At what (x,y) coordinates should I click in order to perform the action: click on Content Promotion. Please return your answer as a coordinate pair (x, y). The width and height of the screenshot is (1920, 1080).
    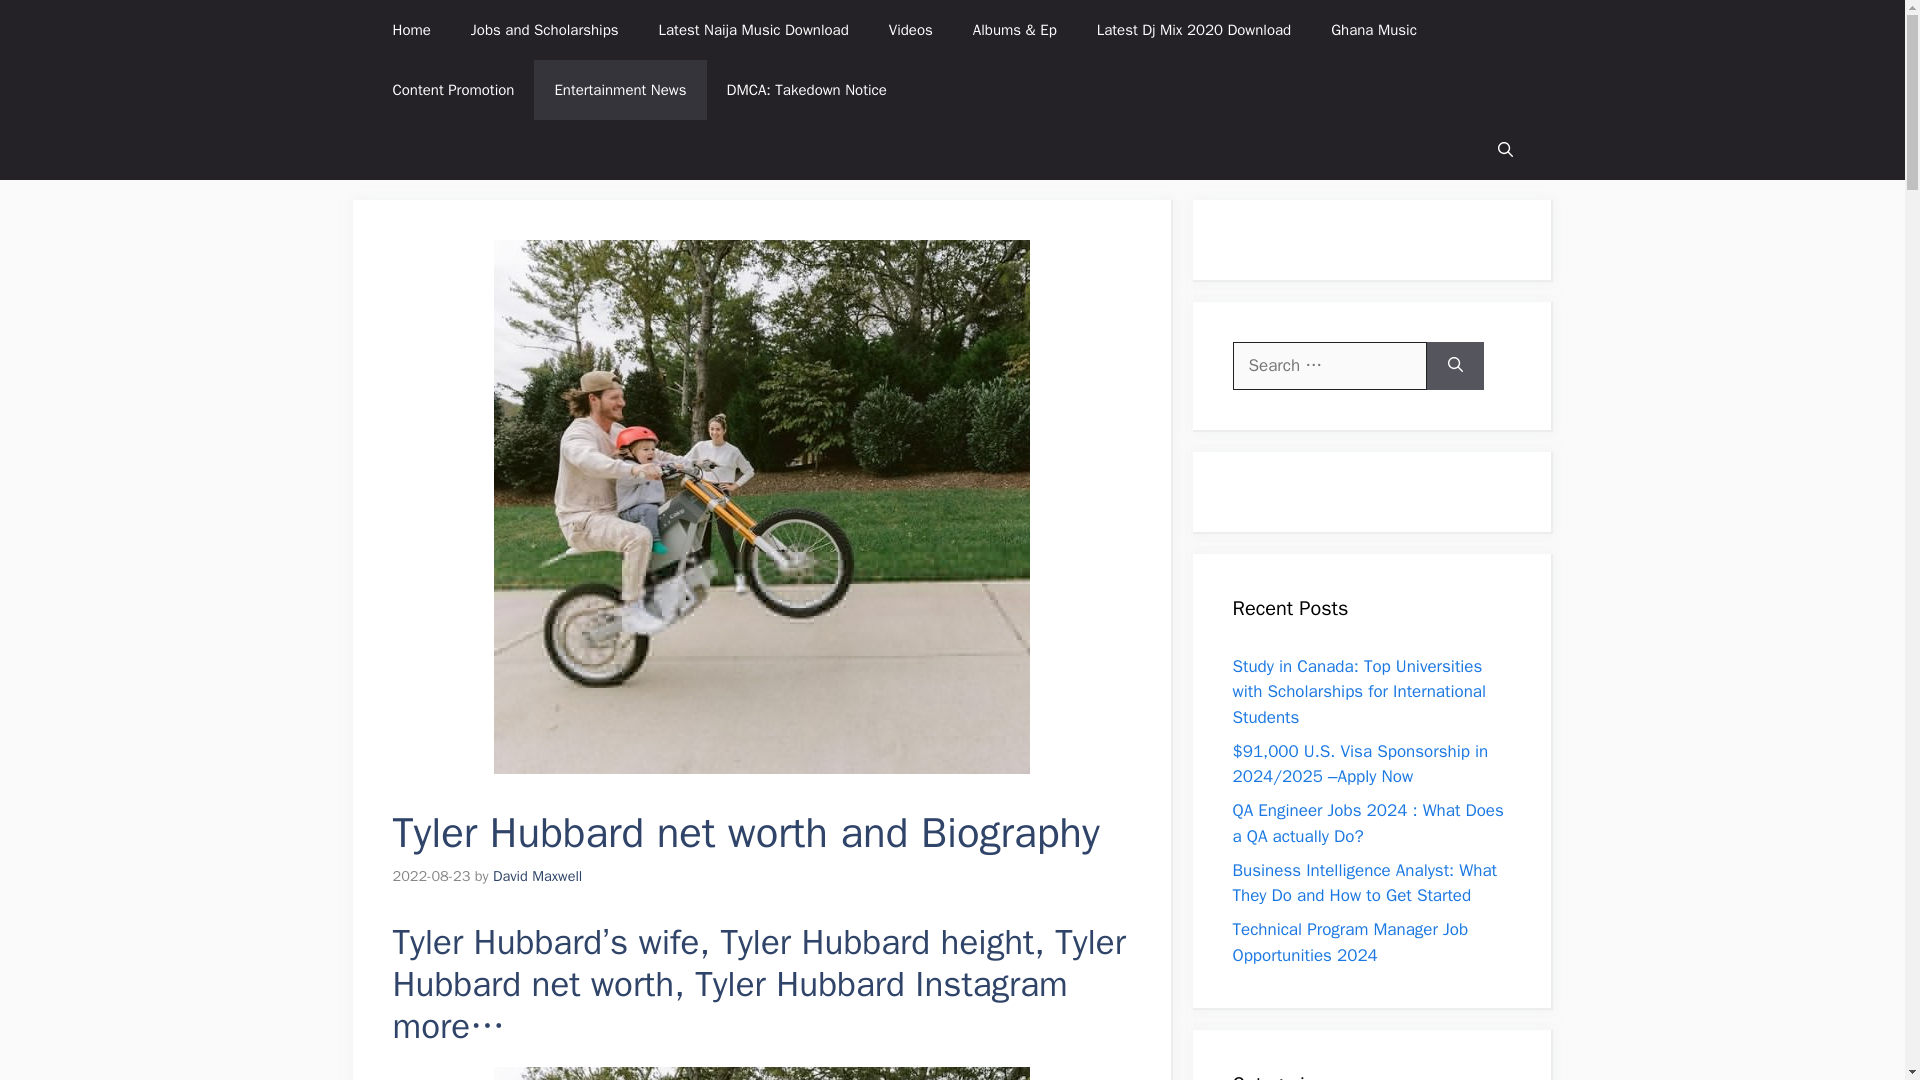
    Looking at the image, I should click on (452, 90).